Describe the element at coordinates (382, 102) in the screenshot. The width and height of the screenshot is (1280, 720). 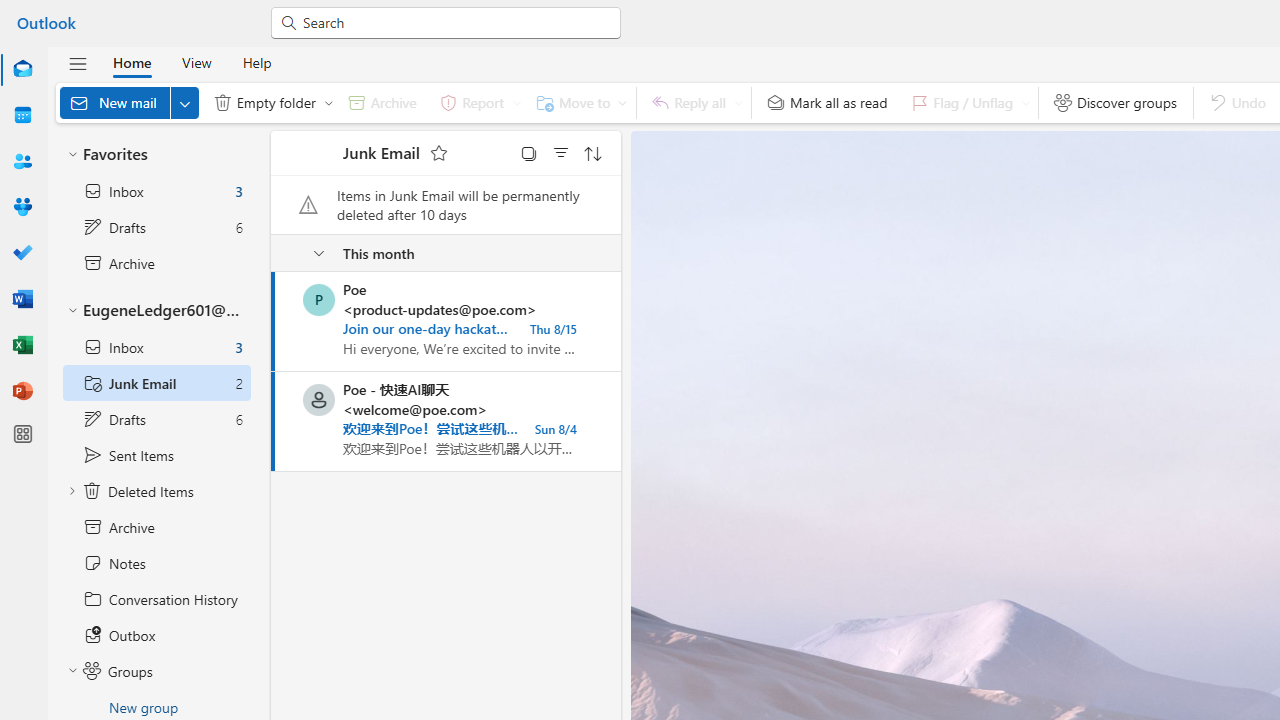
I see `Archive` at that location.